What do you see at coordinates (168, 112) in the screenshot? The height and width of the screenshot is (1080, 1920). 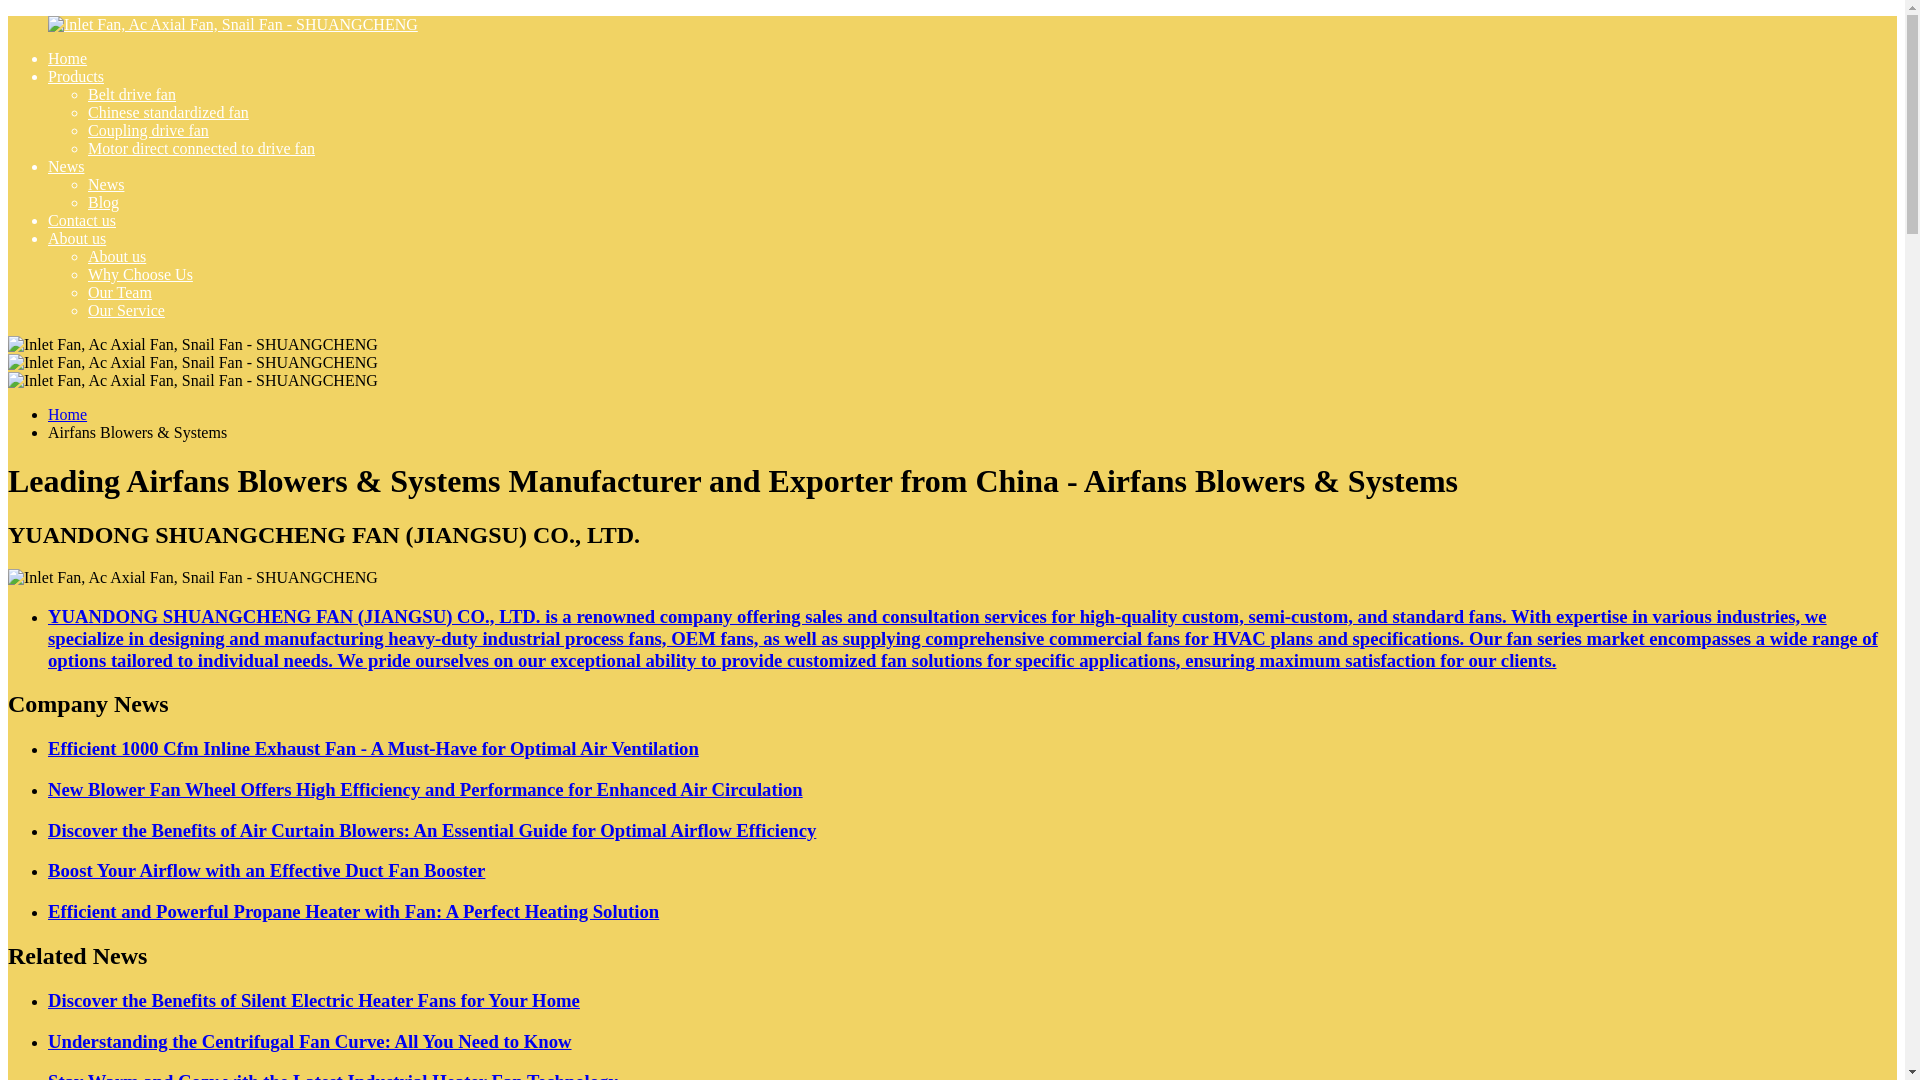 I see `Chinese standardized fan` at bounding box center [168, 112].